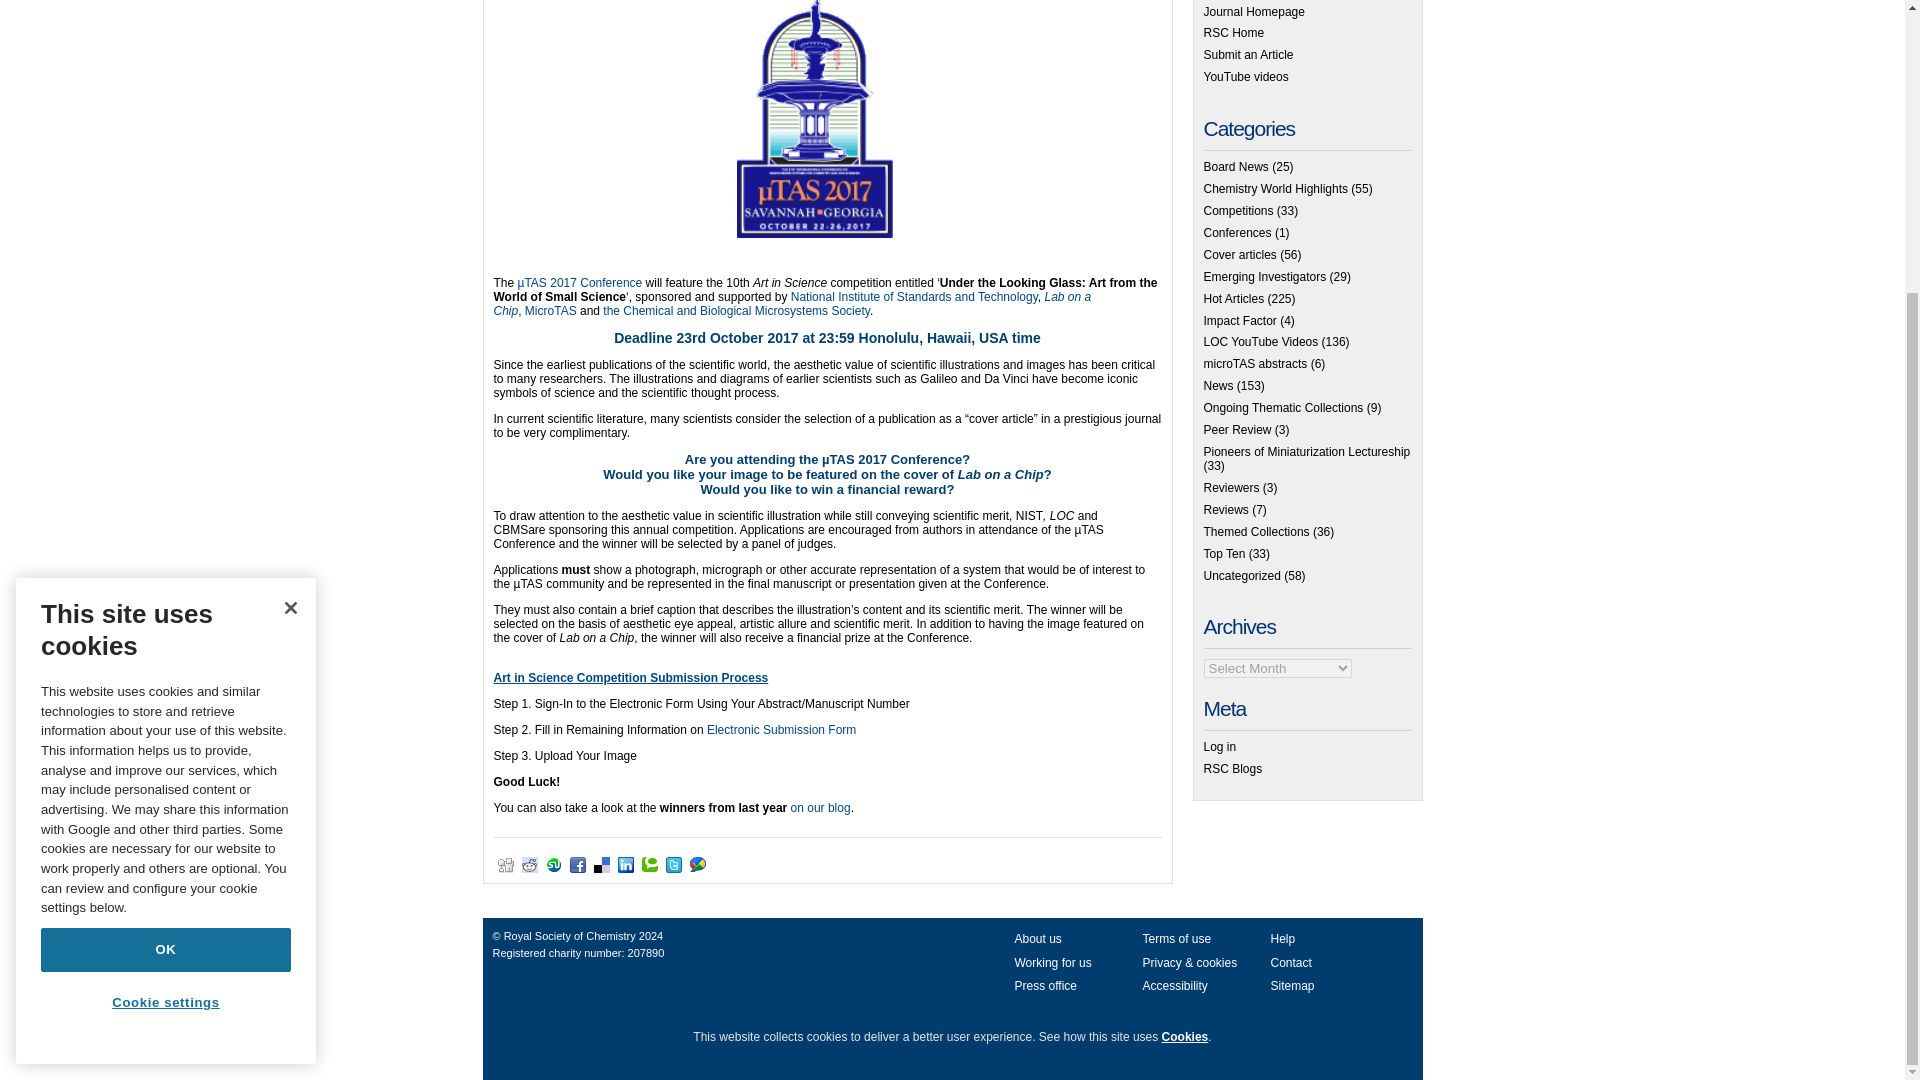  Describe the element at coordinates (506, 864) in the screenshot. I see `Digg This` at that location.